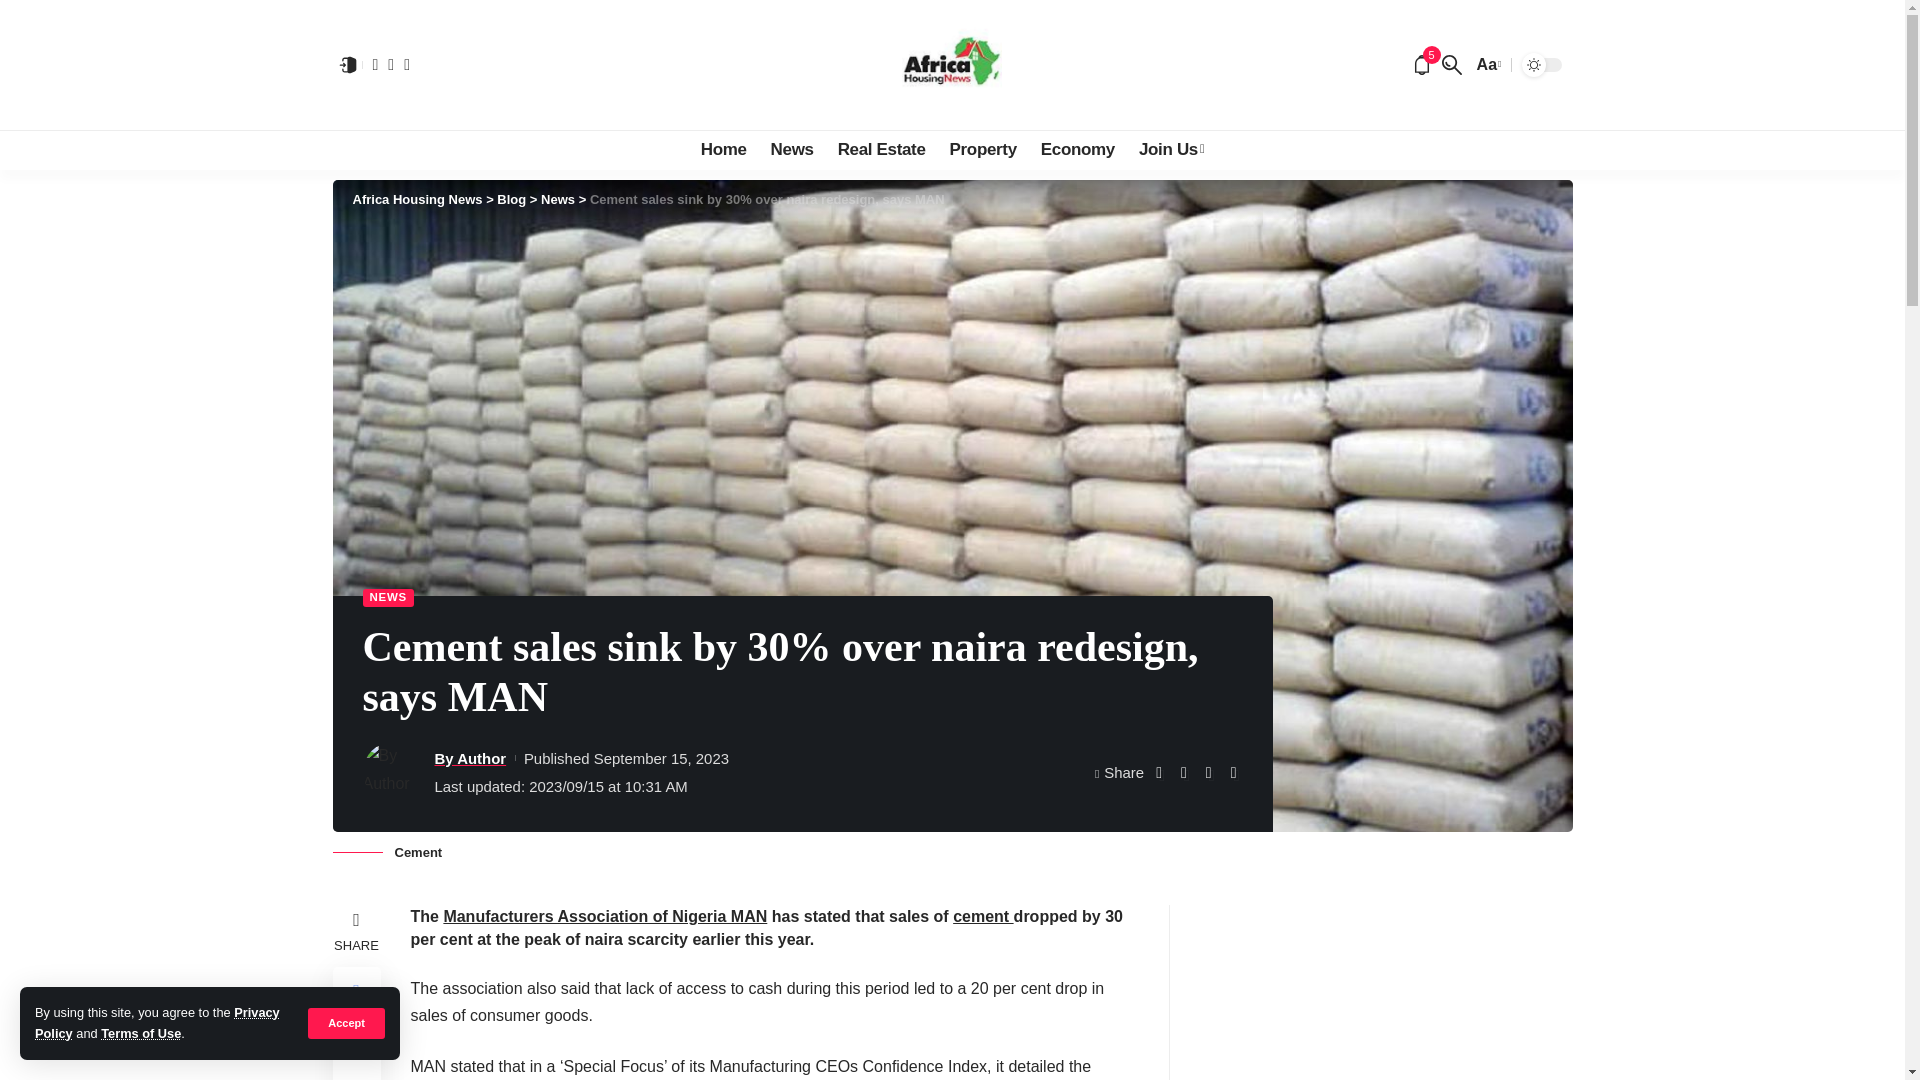 The width and height of the screenshot is (1920, 1080). I want to click on Property, so click(984, 149).